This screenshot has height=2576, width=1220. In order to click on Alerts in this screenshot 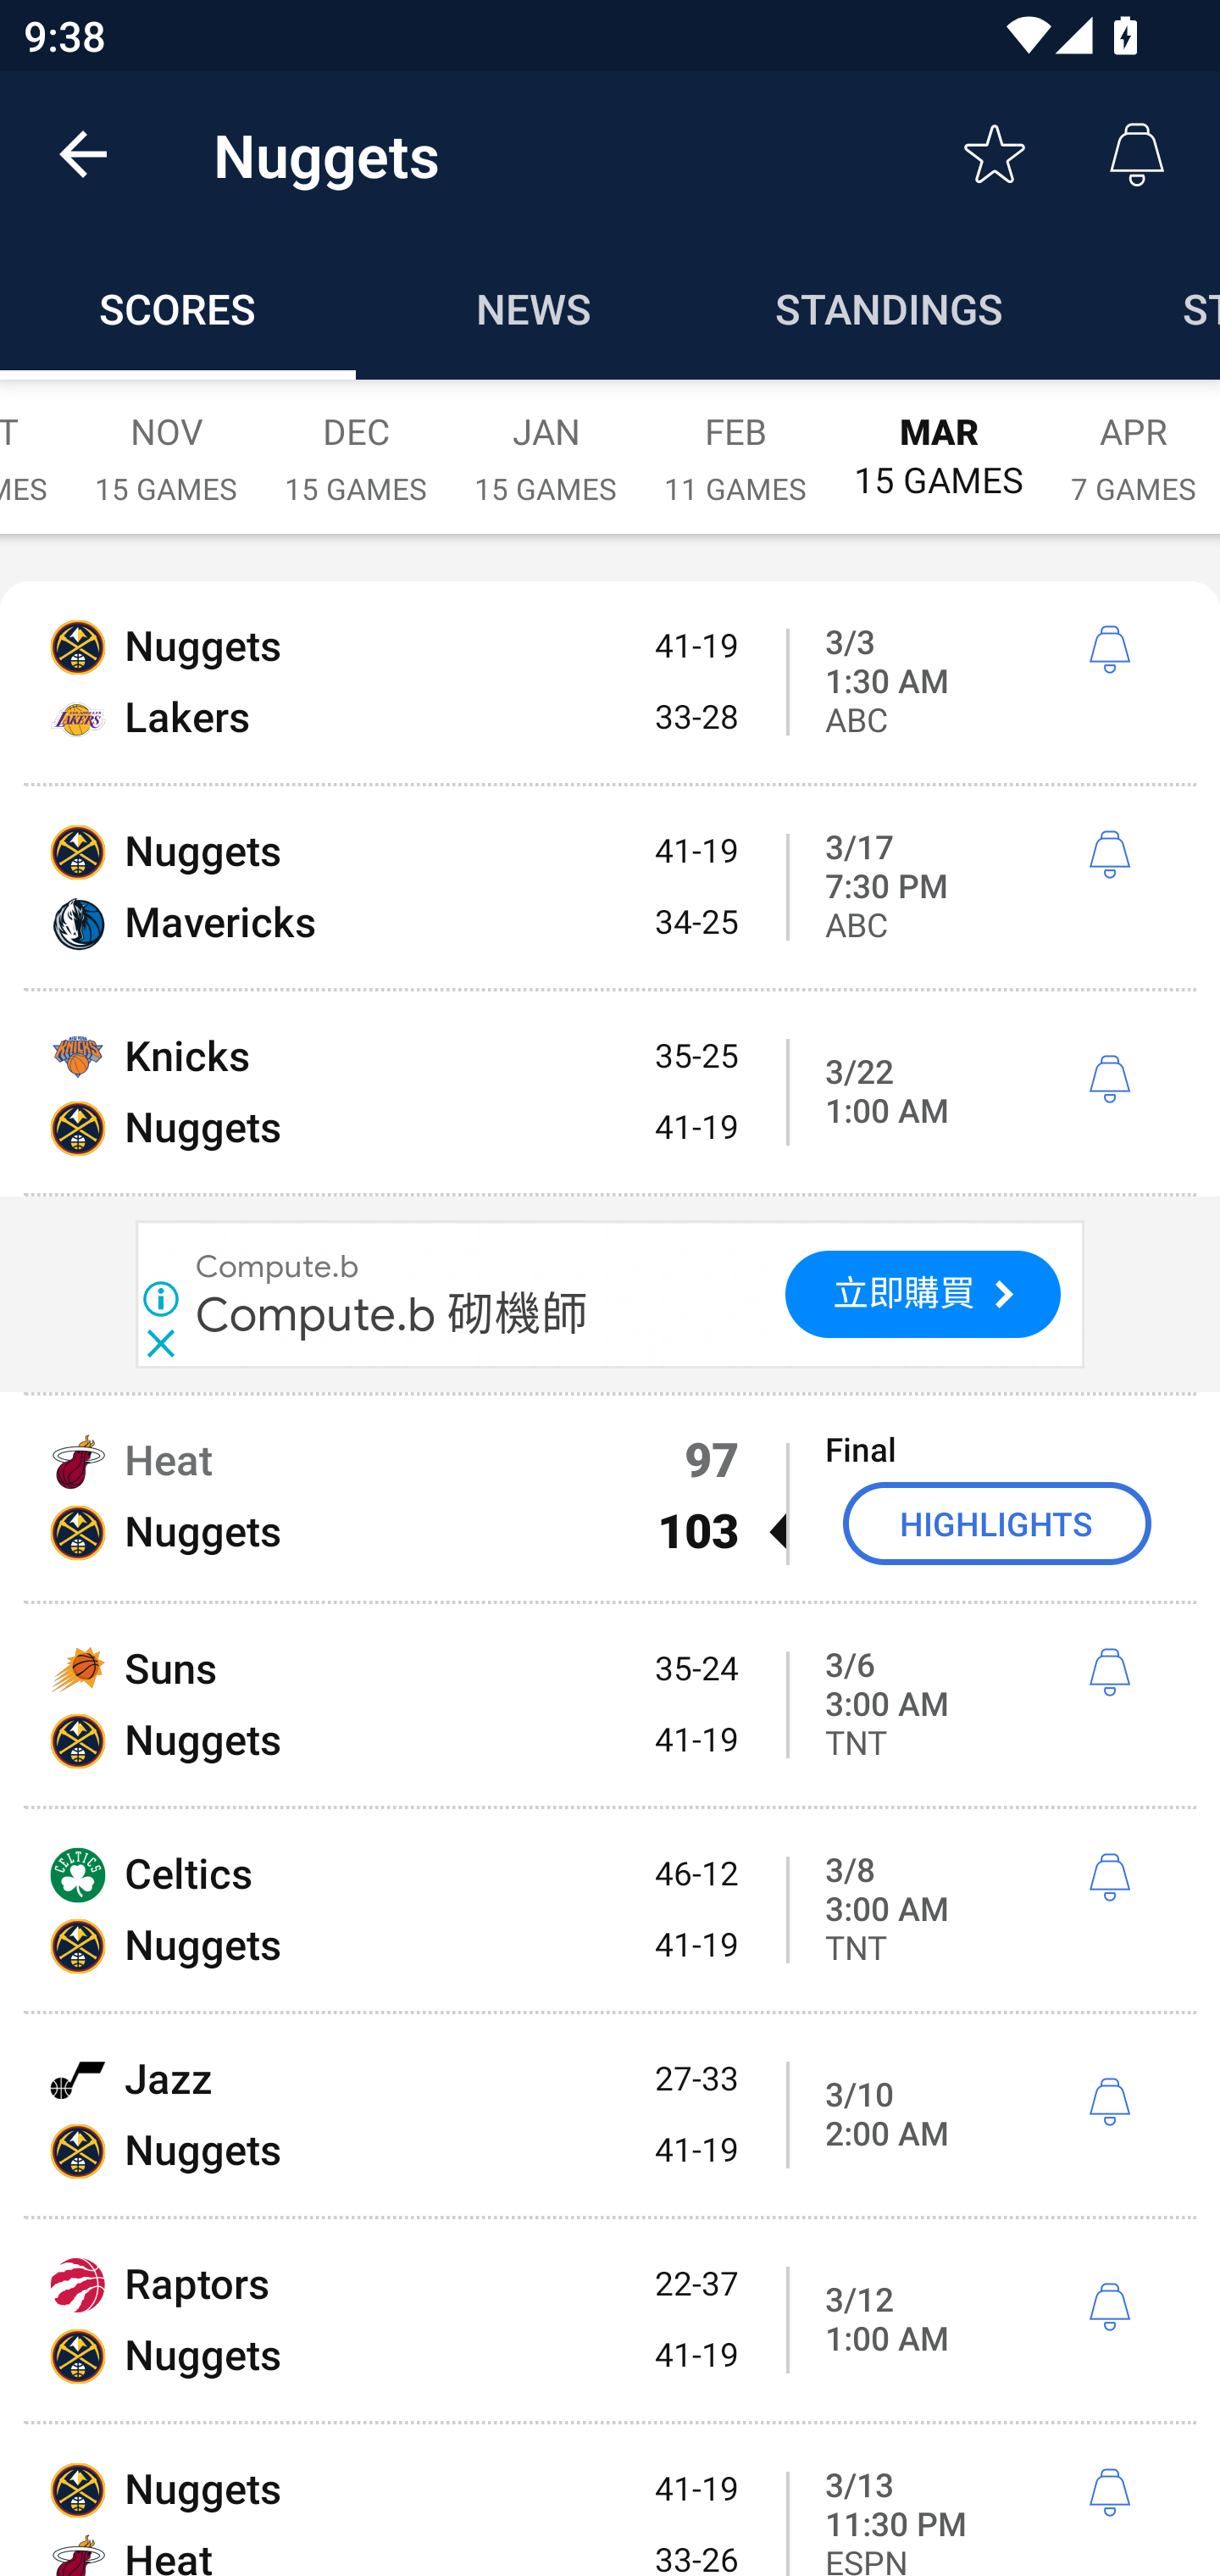, I will do `click(1137, 154)`.